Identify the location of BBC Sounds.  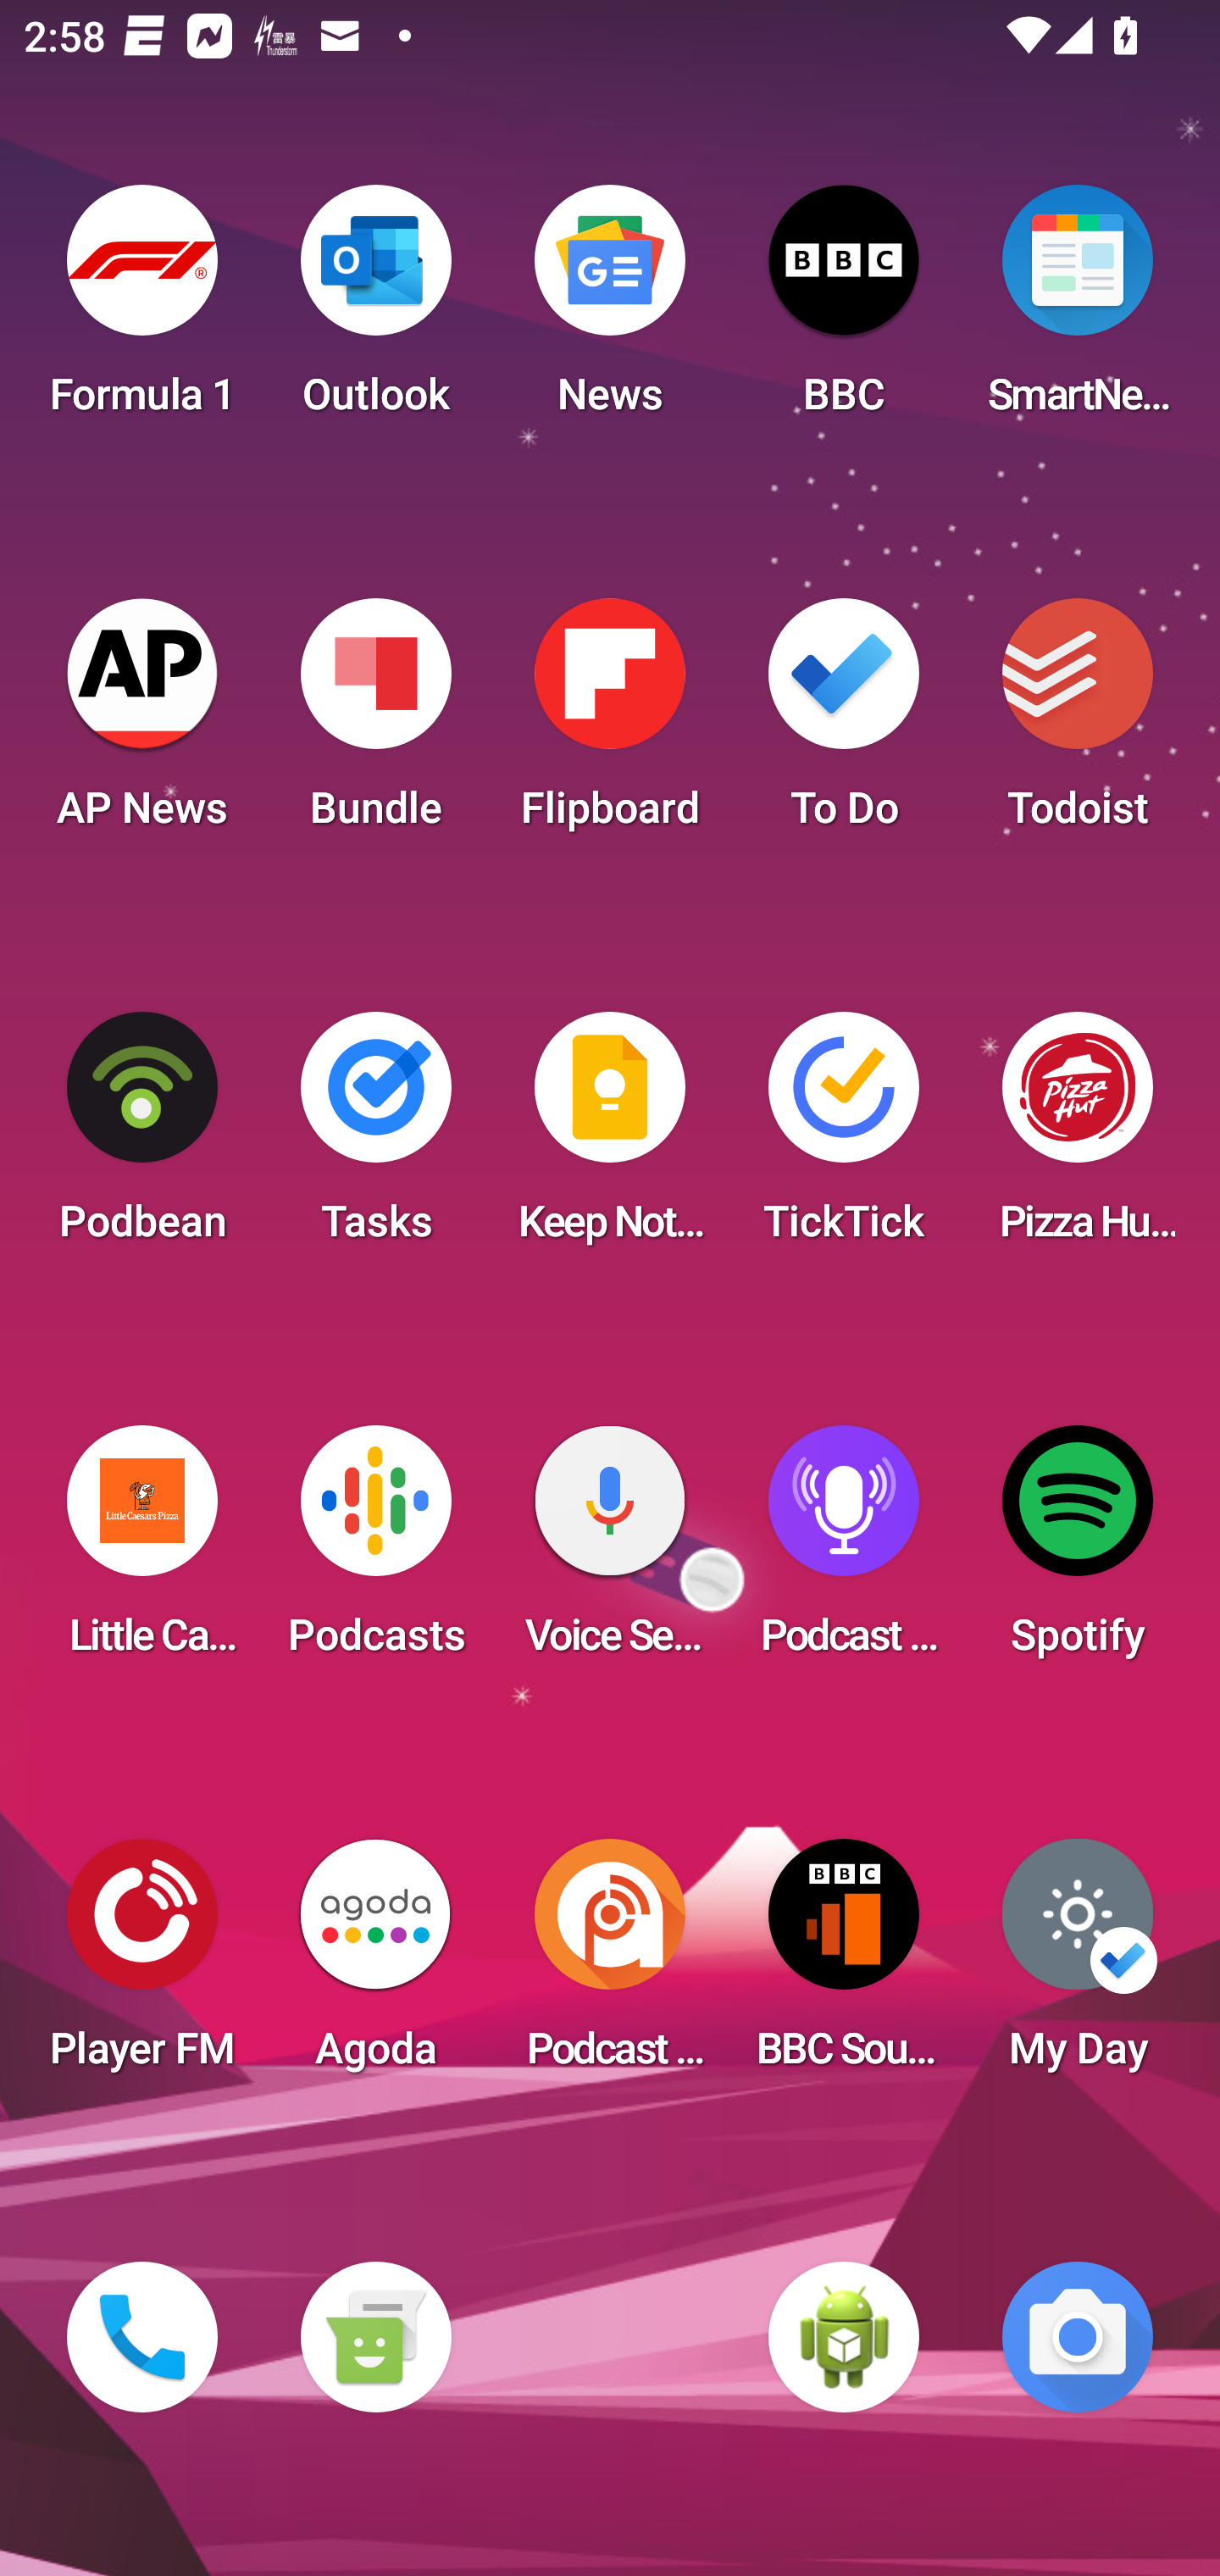
(844, 1964).